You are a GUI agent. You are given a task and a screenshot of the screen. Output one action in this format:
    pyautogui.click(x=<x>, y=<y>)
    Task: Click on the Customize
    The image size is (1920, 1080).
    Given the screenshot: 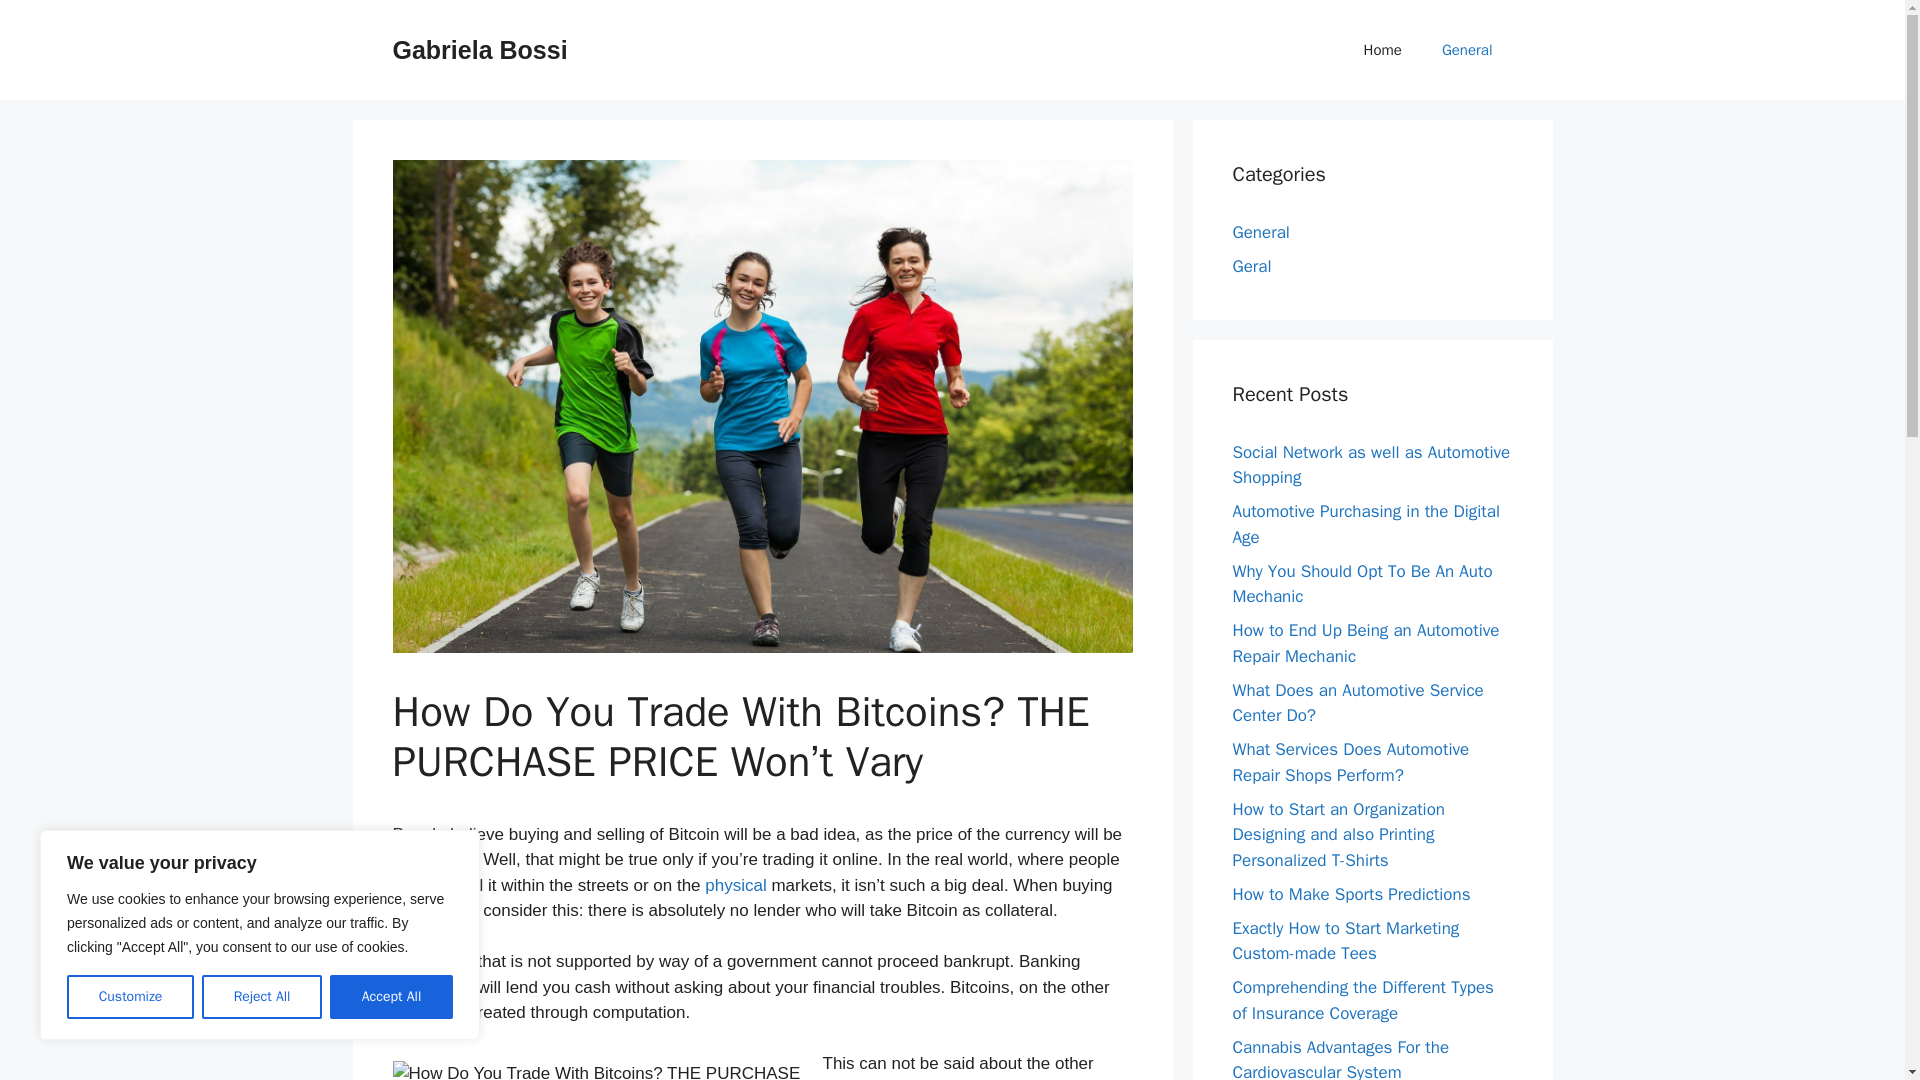 What is the action you would take?
    pyautogui.click(x=130, y=997)
    